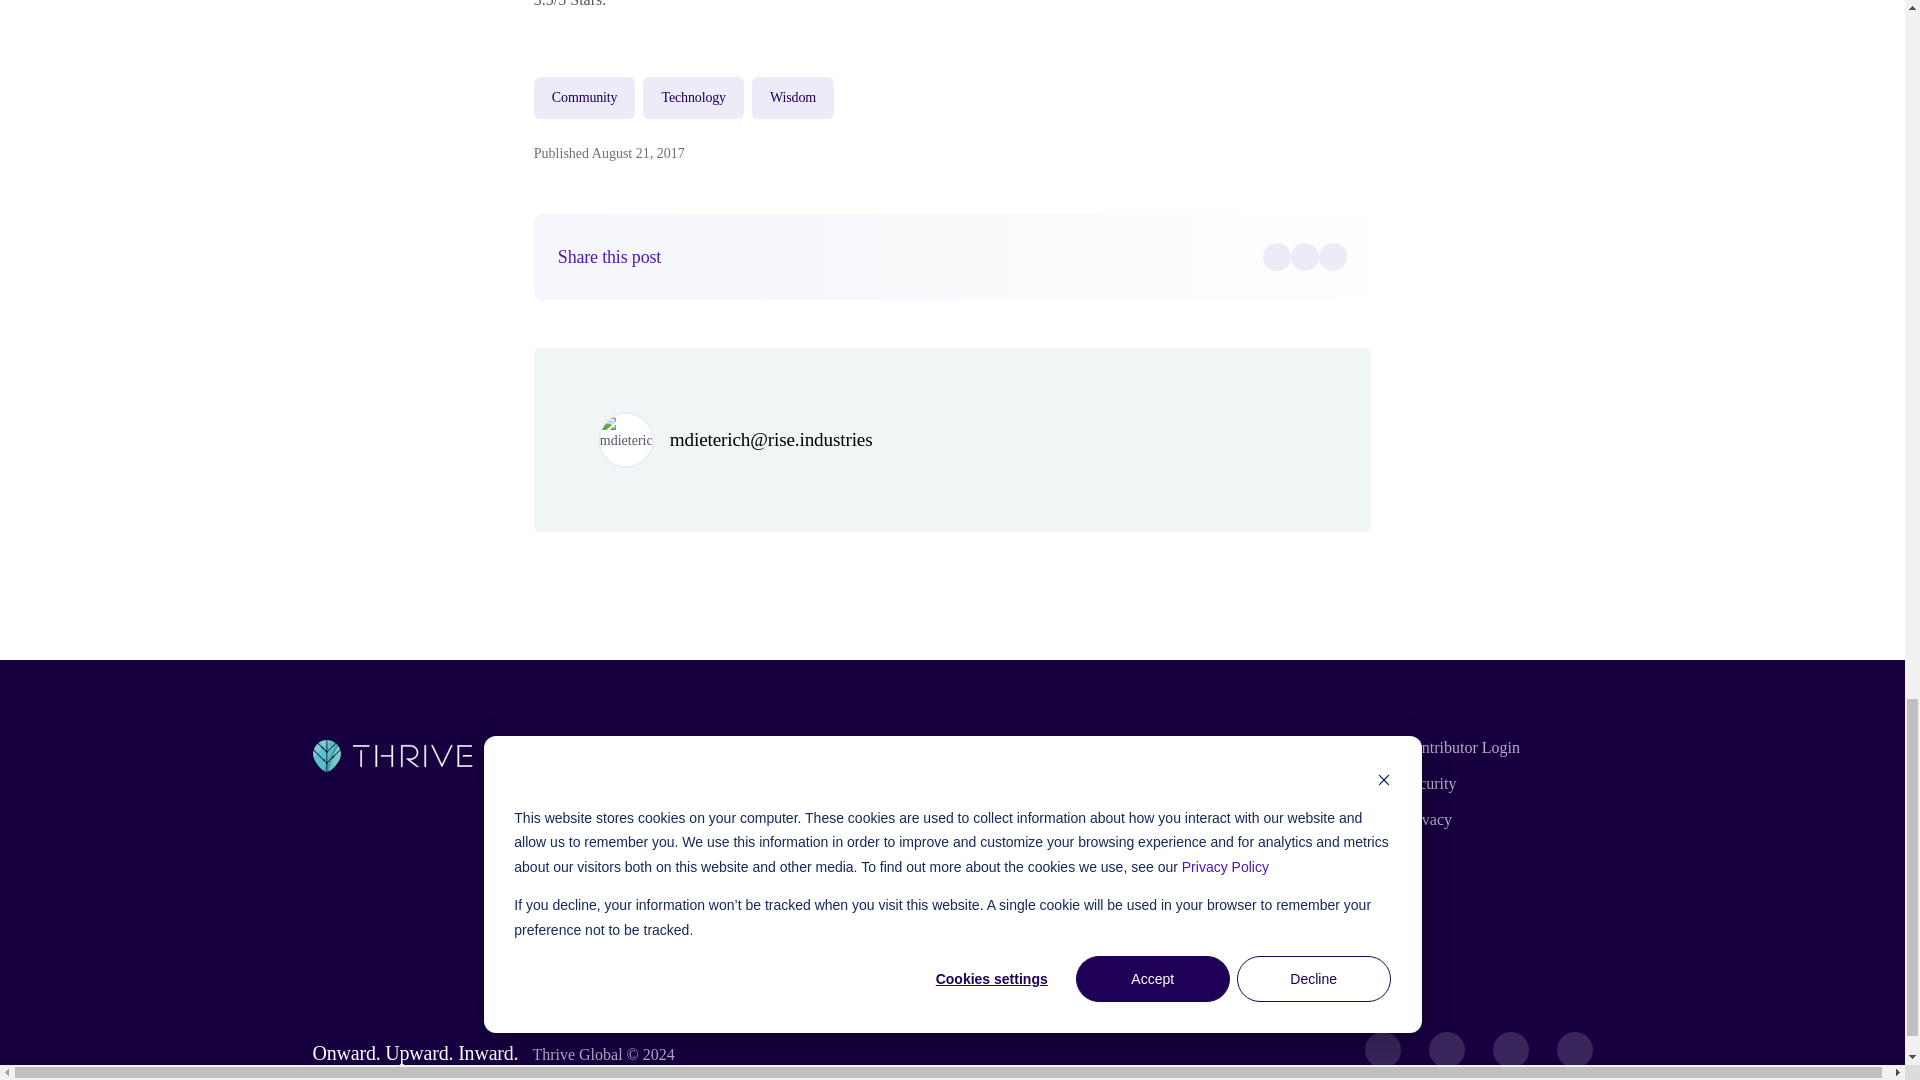 This screenshot has width=1920, height=1080. Describe the element at coordinates (1276, 257) in the screenshot. I see `Facebook` at that location.